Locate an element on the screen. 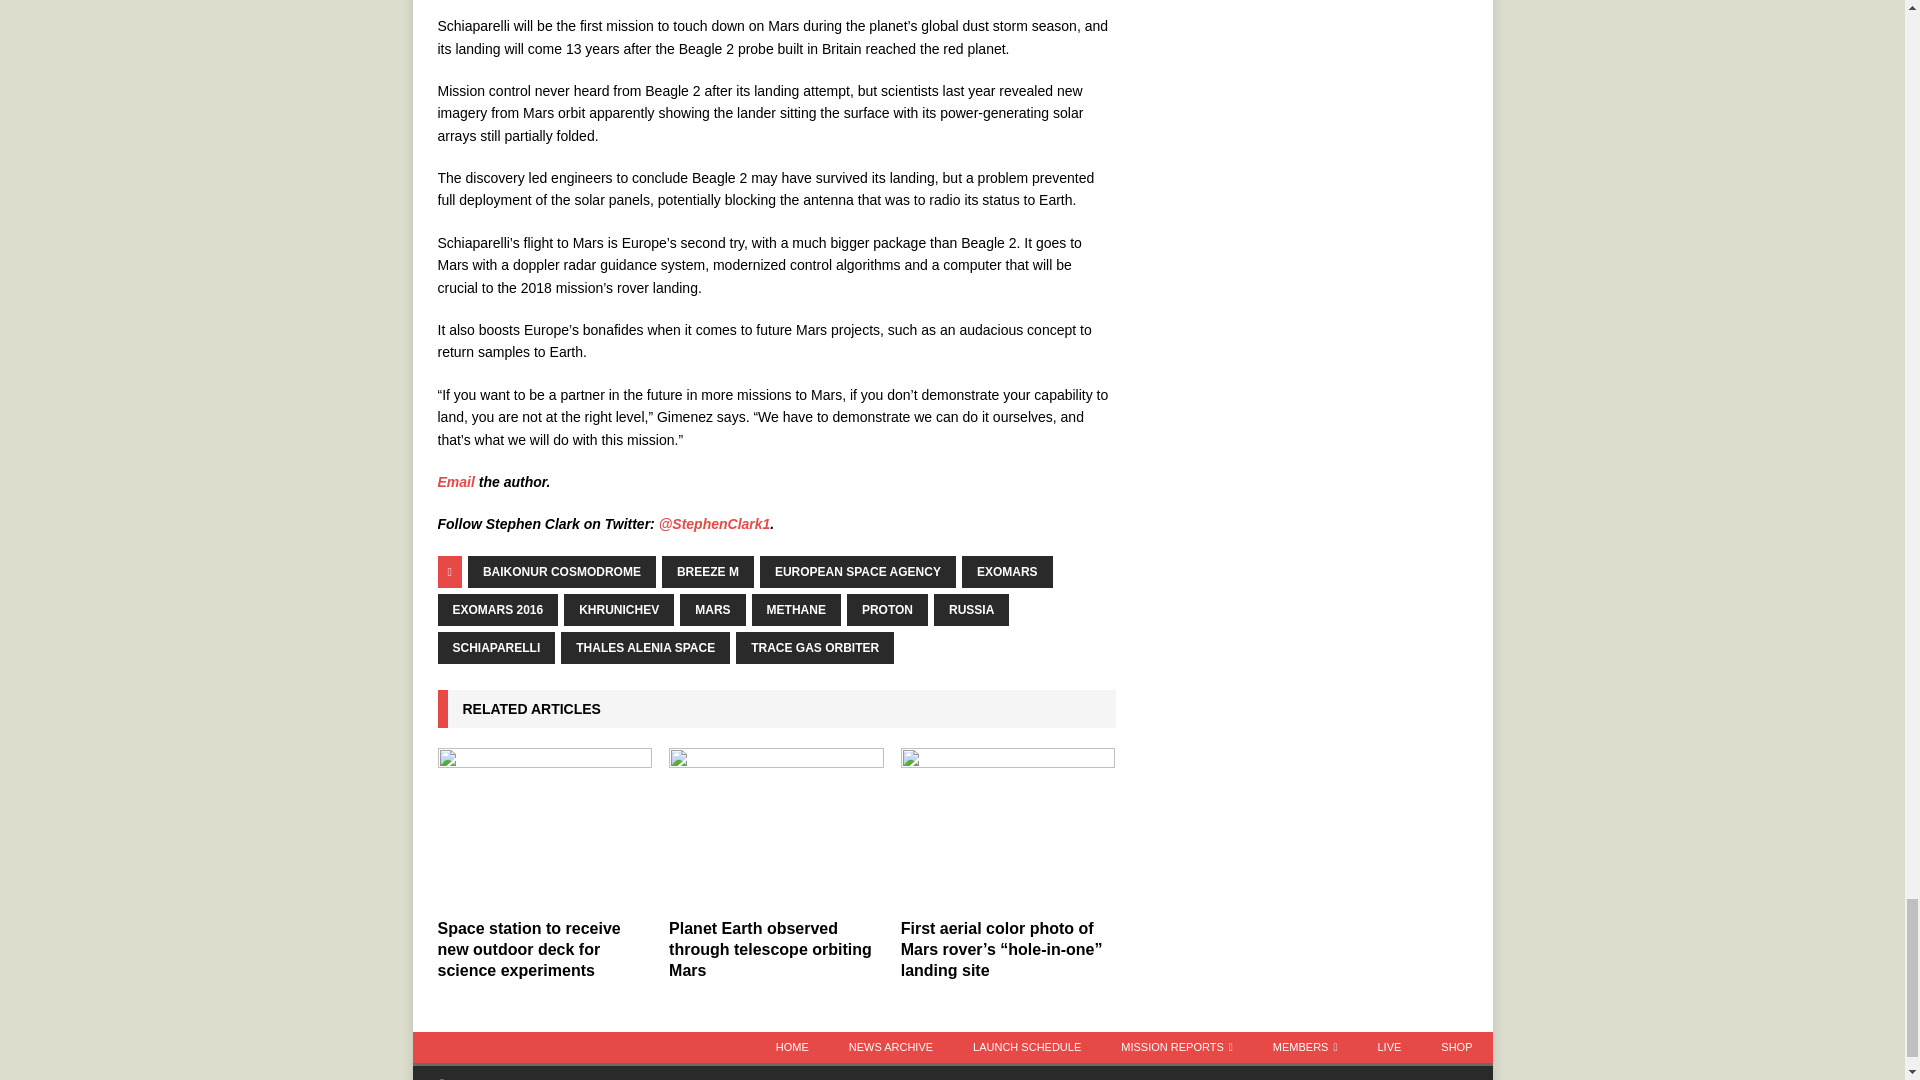 The image size is (1920, 1080). MARS is located at coordinates (712, 610).